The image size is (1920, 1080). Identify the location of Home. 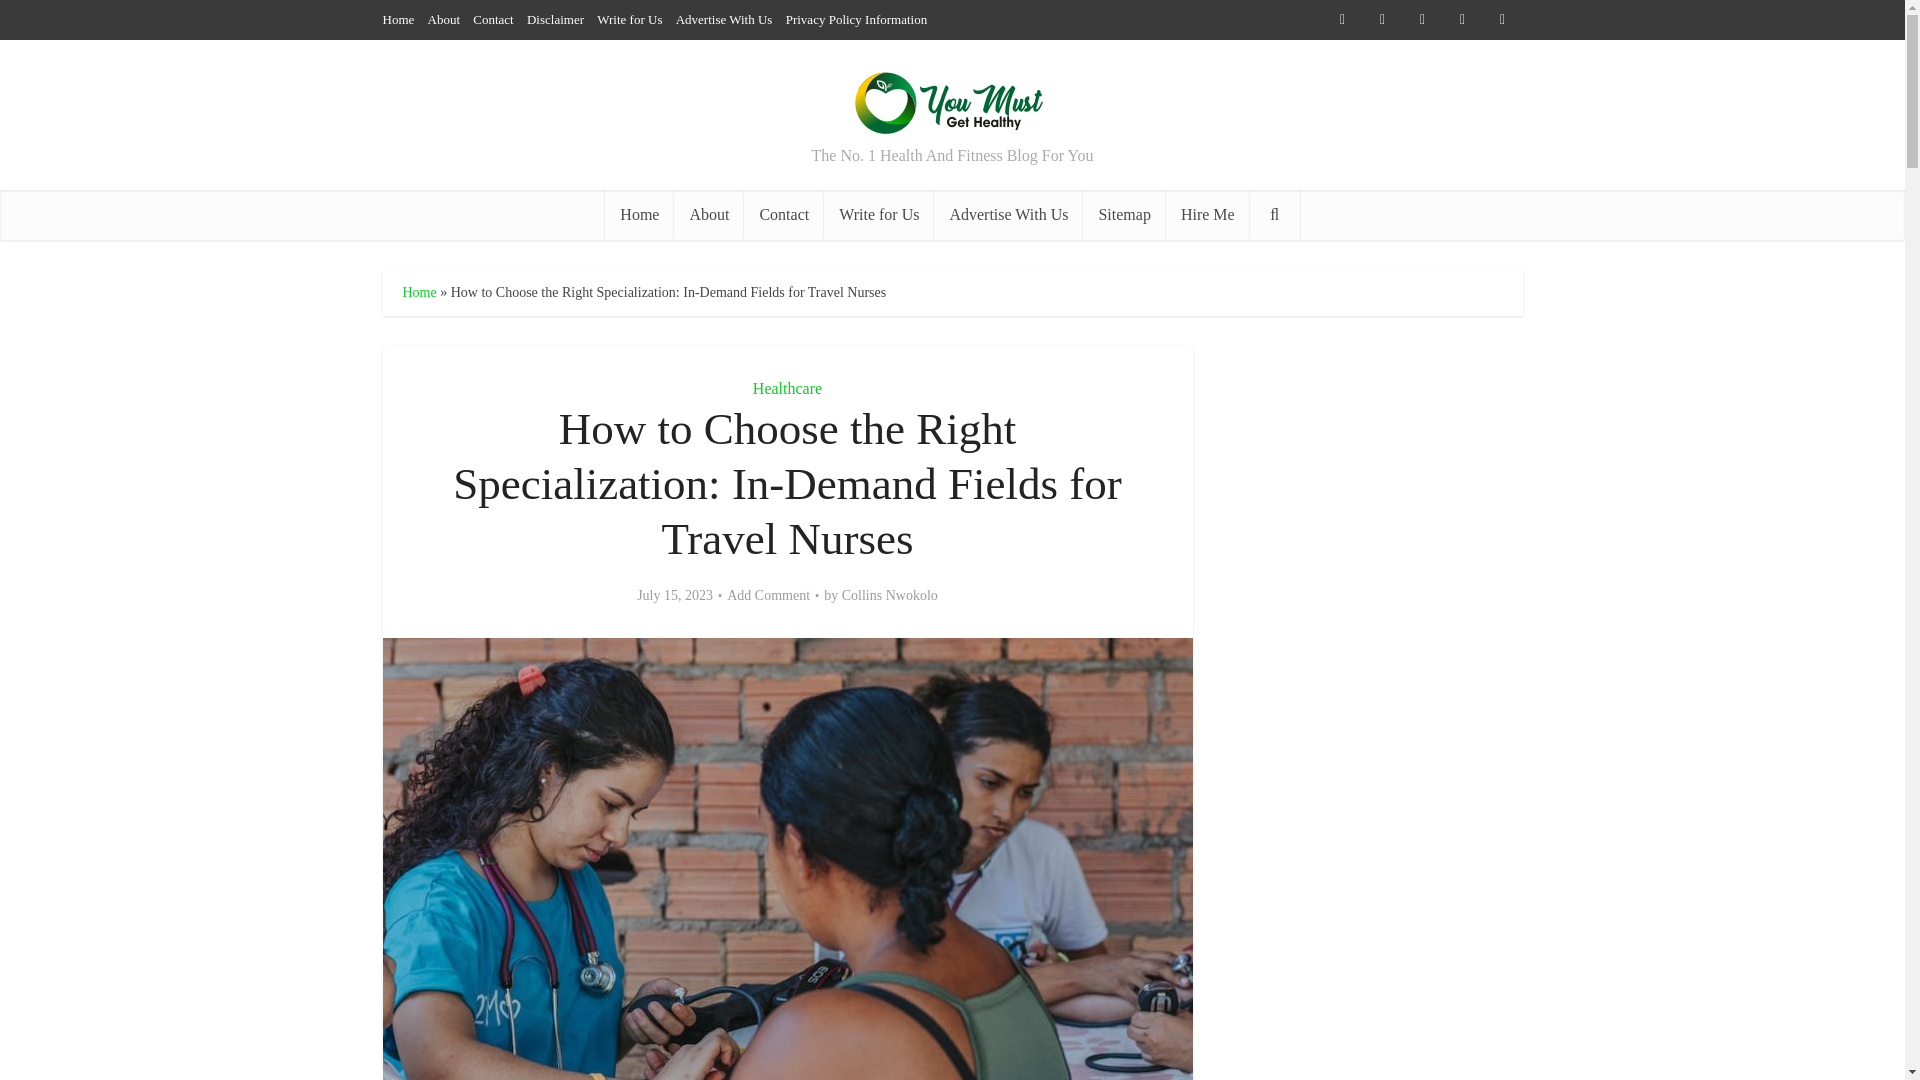
(398, 19).